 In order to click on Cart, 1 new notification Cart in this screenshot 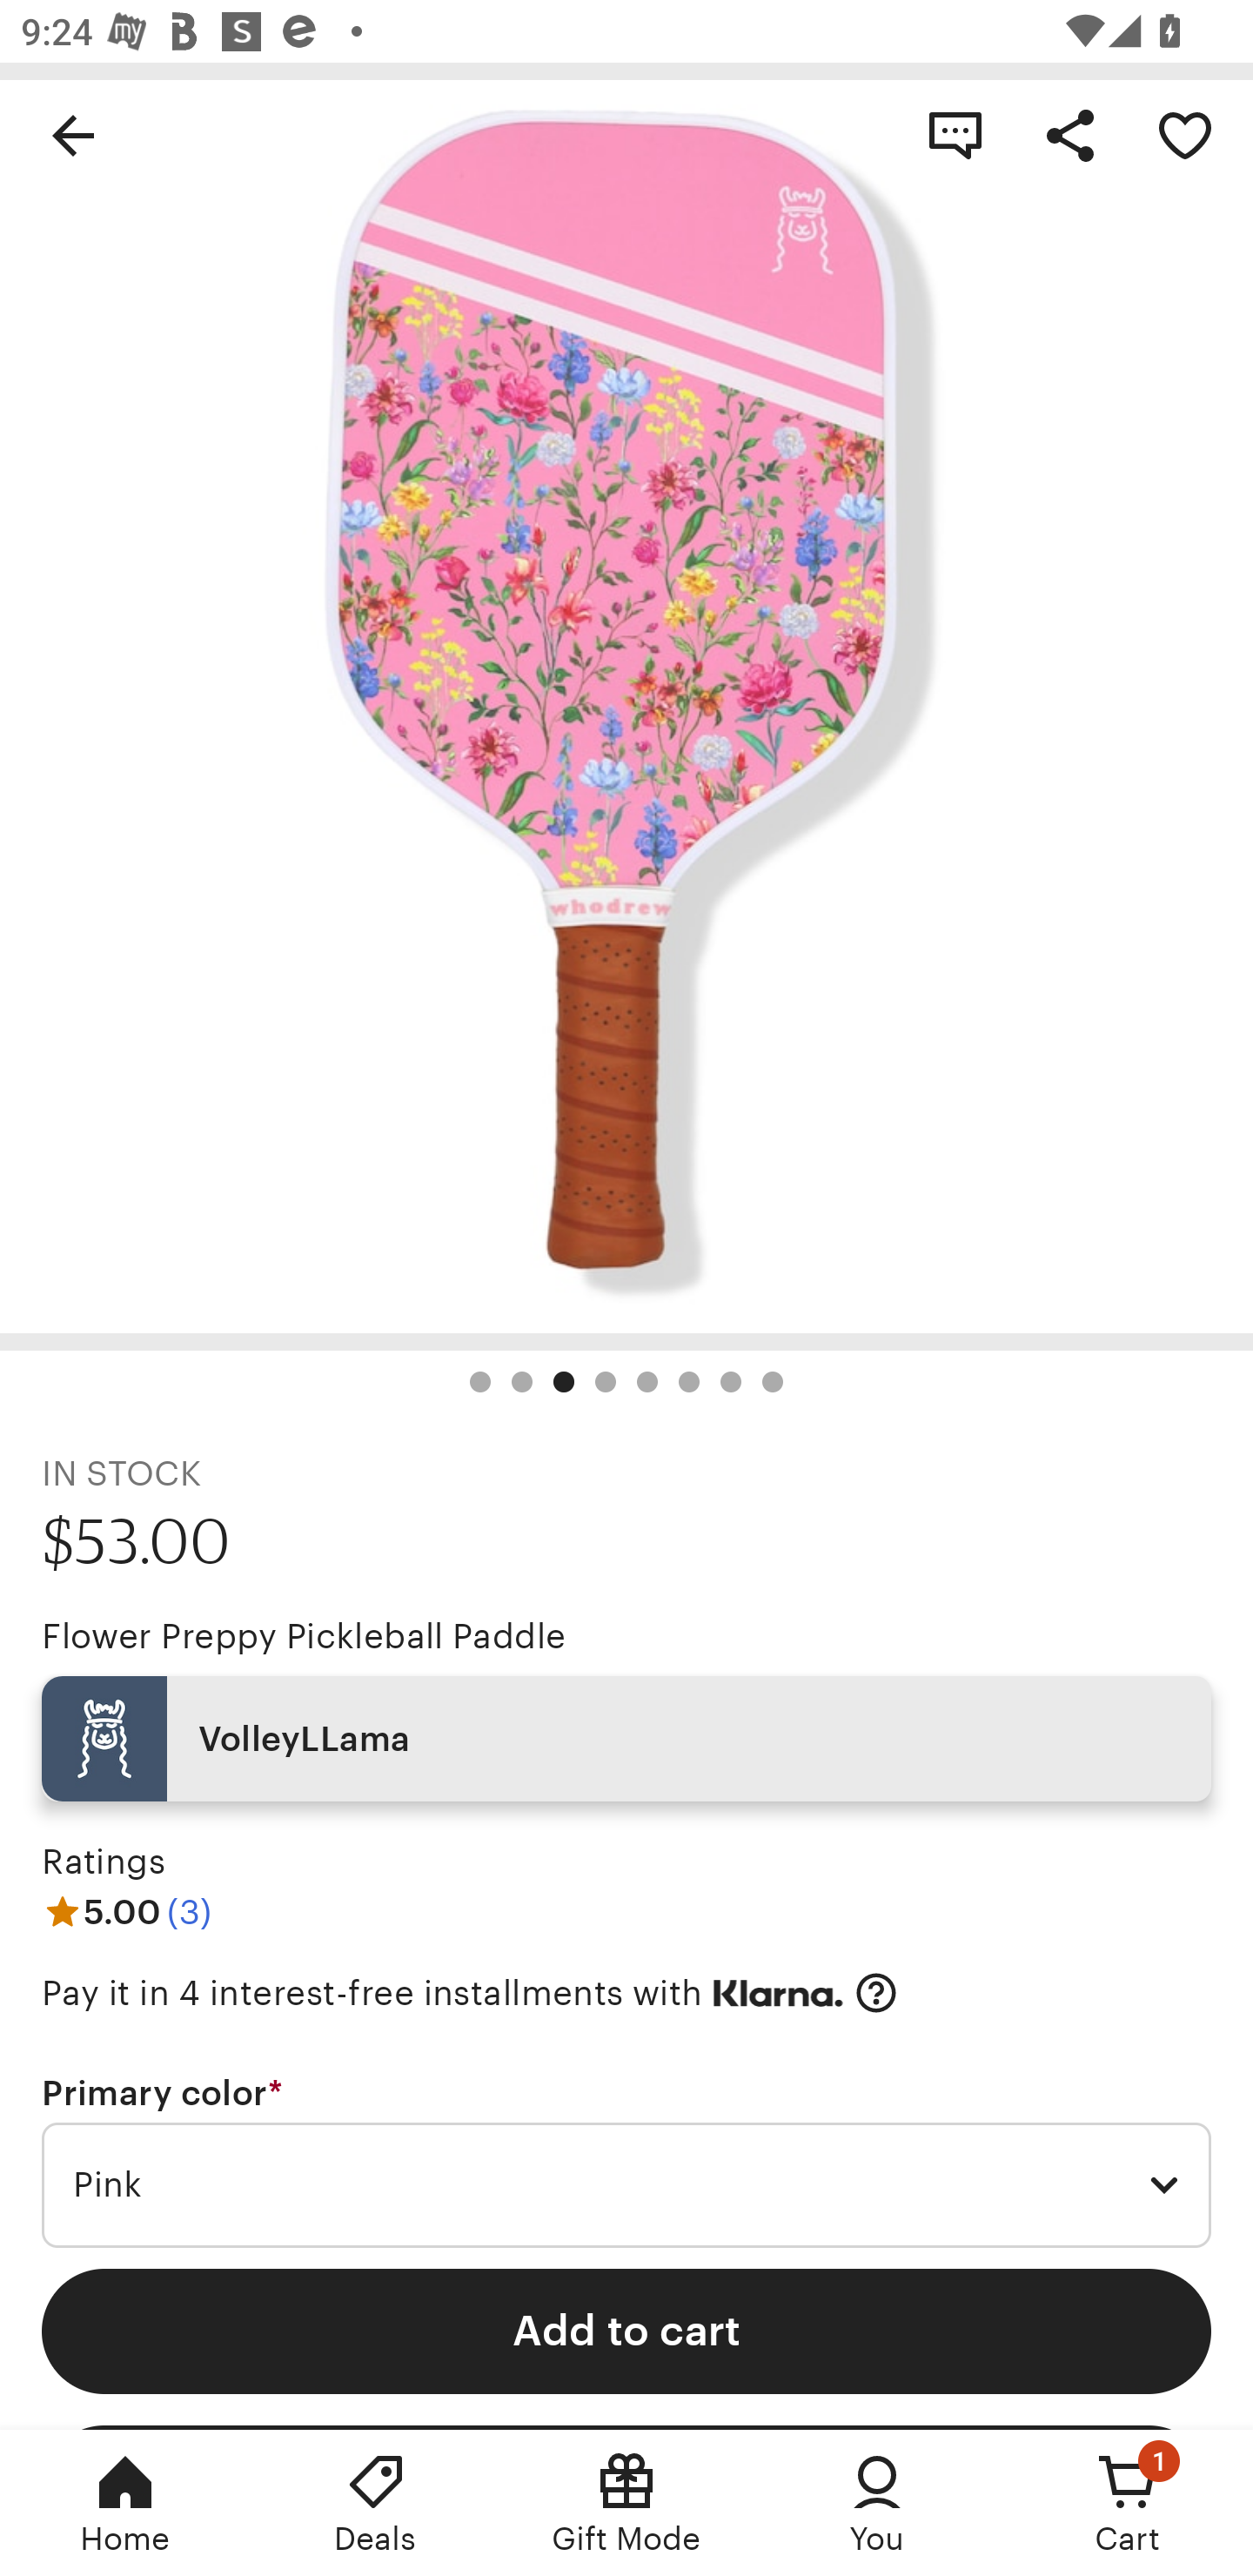, I will do `click(1128, 2503)`.